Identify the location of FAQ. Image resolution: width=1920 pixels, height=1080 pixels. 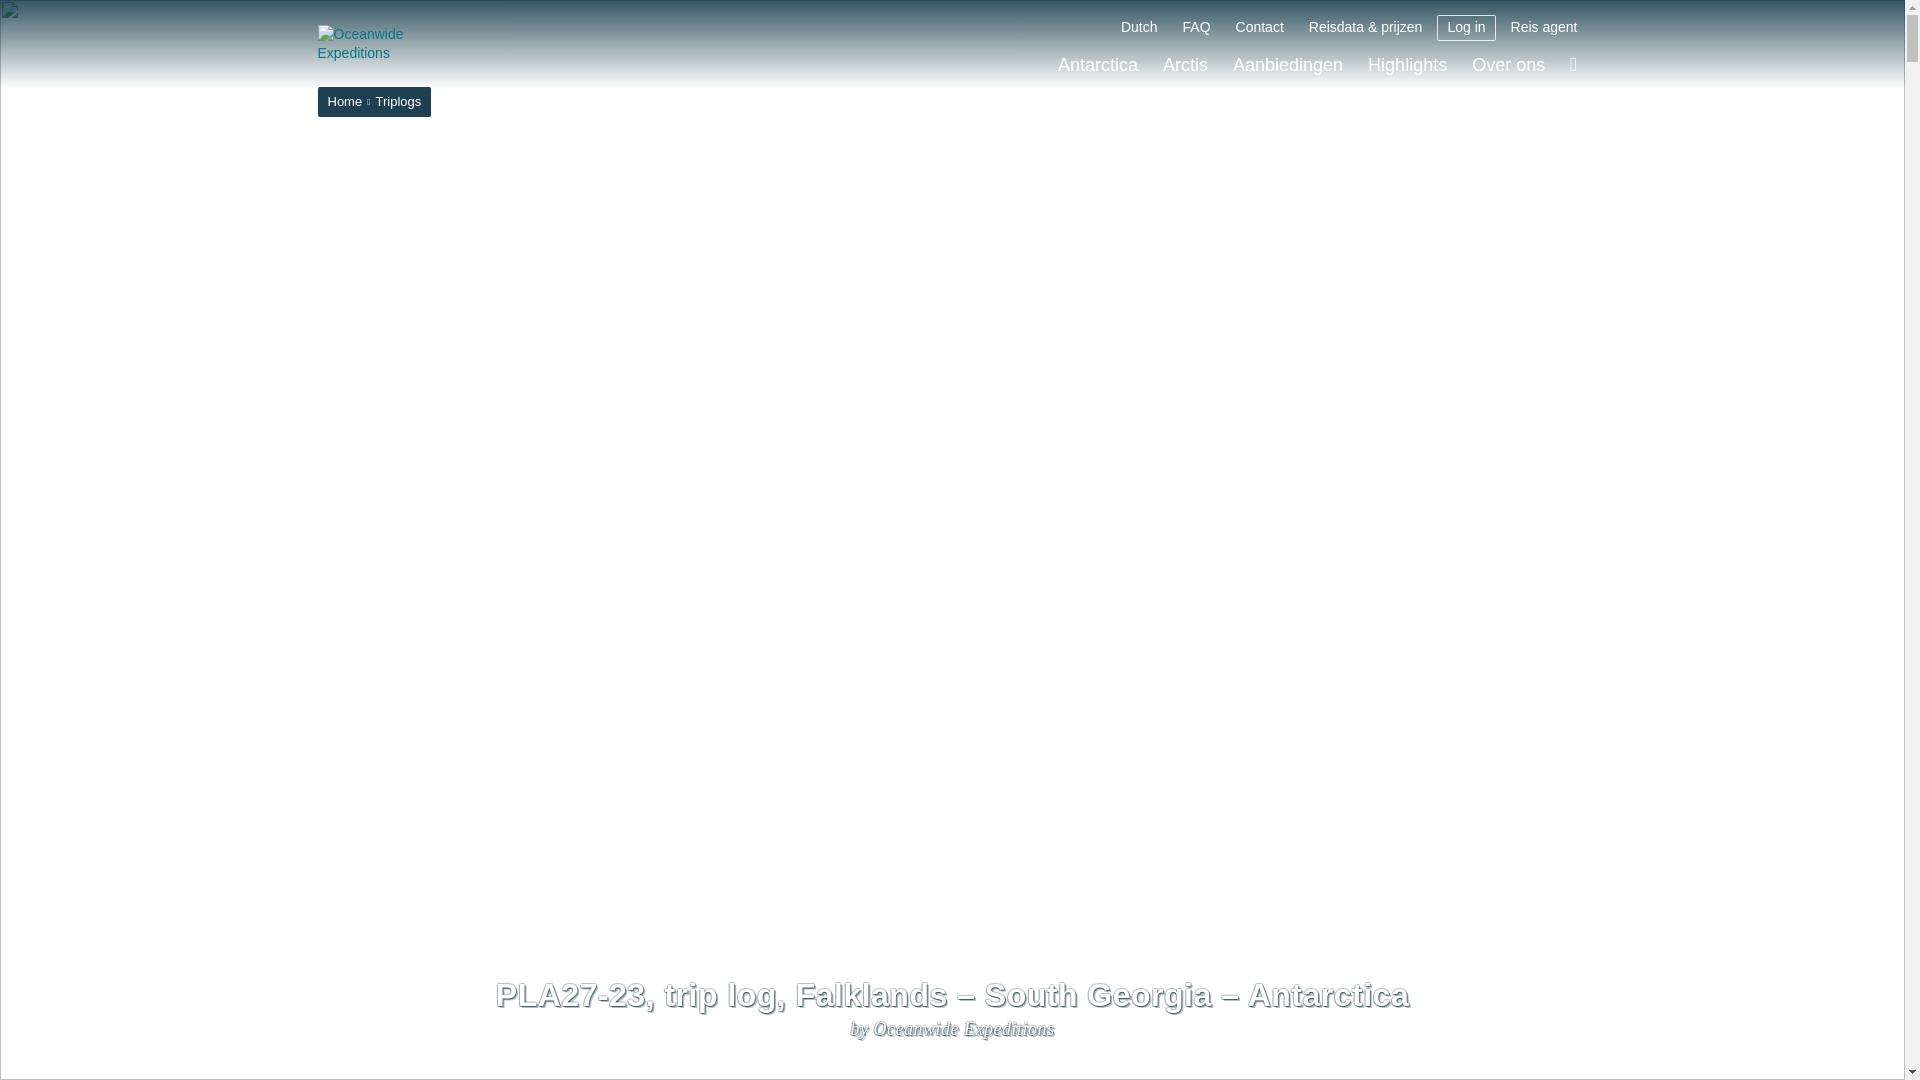
(1197, 28).